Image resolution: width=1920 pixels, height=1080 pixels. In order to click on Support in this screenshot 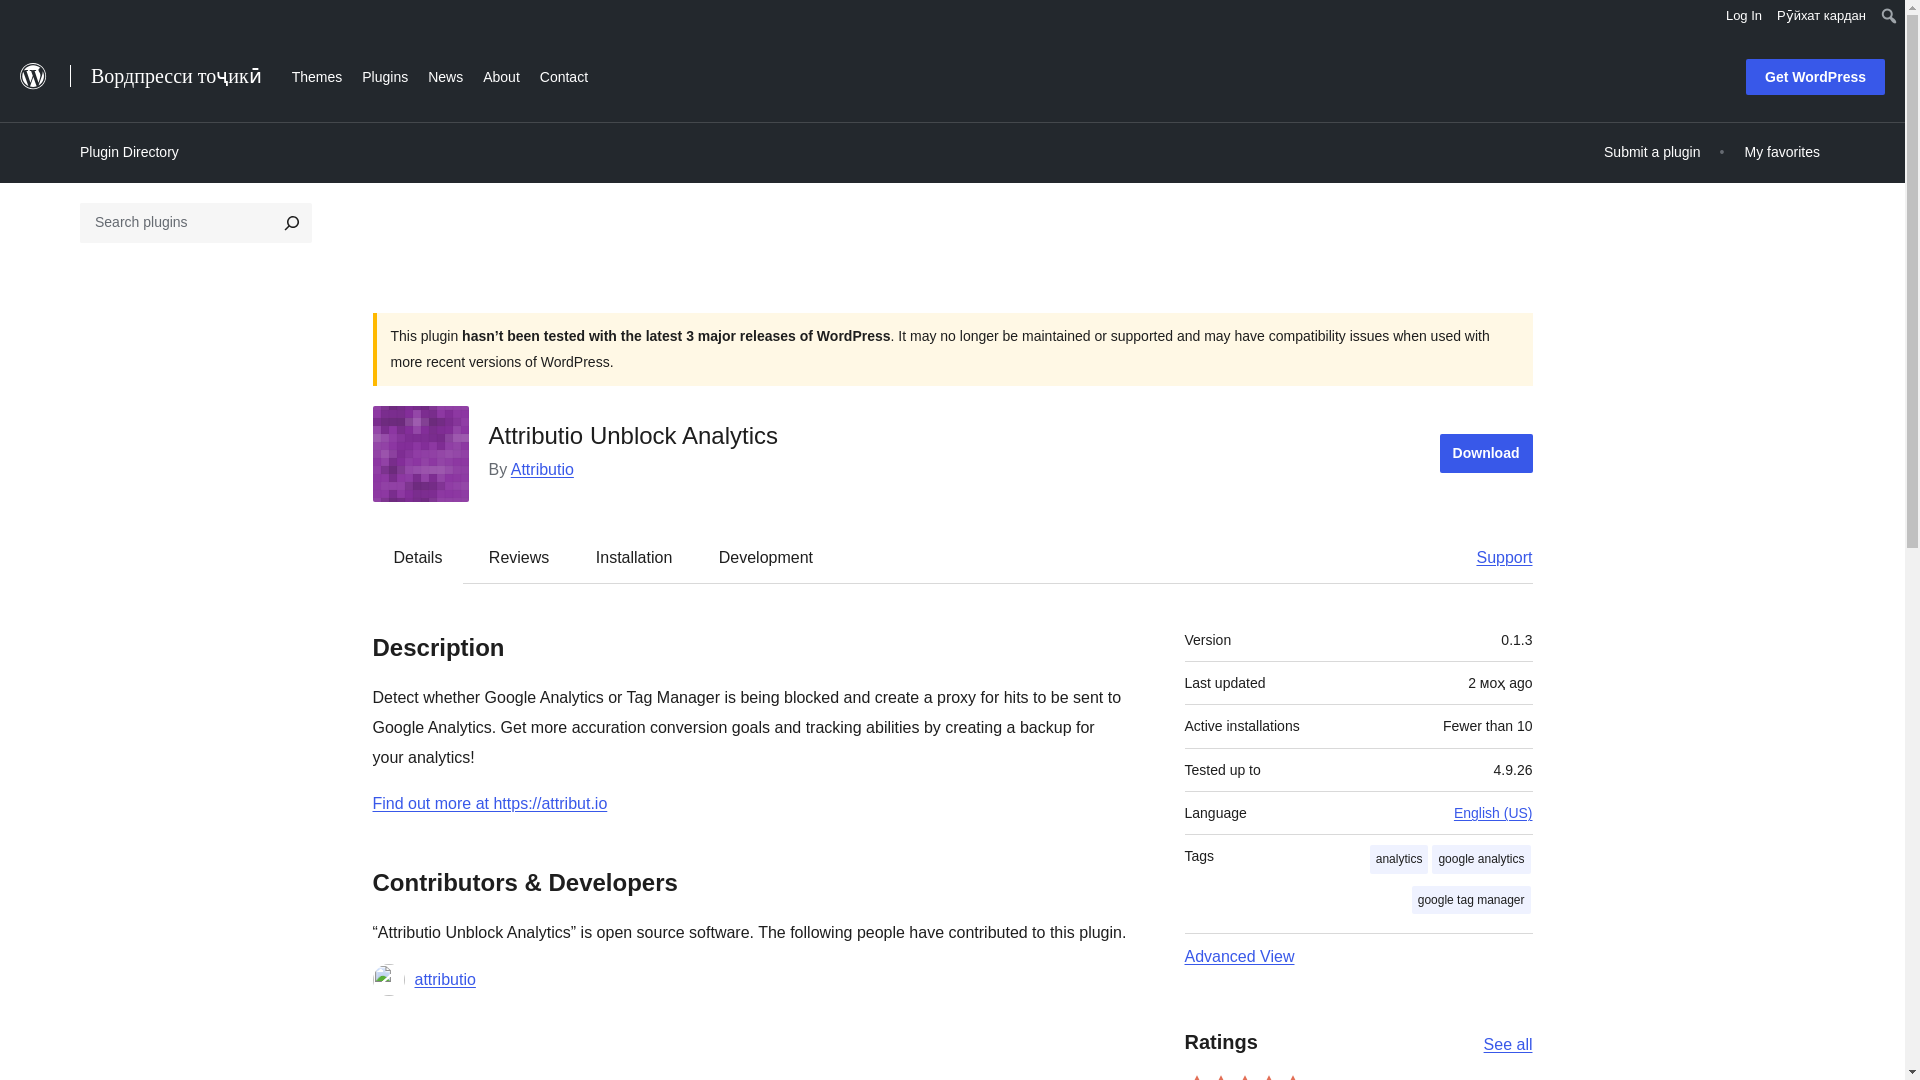, I will do `click(1494, 557)`.